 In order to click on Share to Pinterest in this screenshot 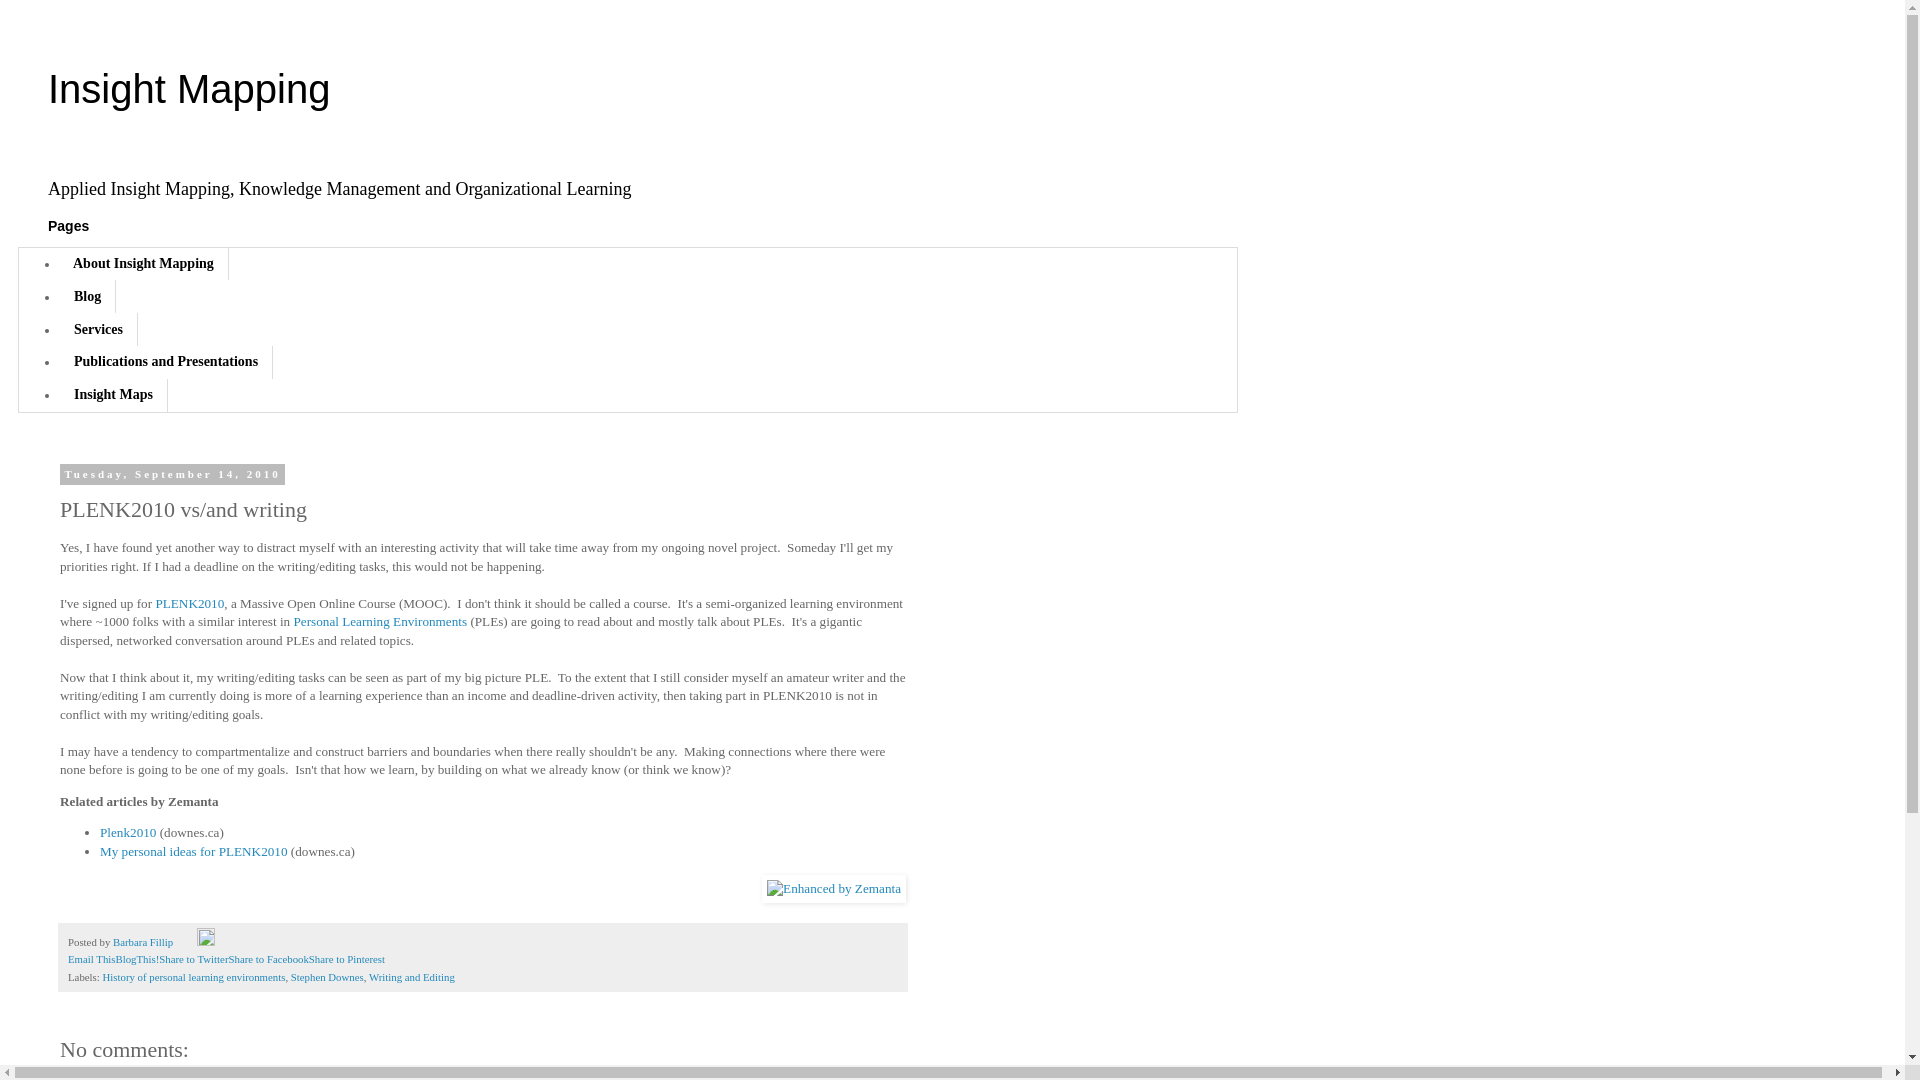, I will do `click(347, 958)`.